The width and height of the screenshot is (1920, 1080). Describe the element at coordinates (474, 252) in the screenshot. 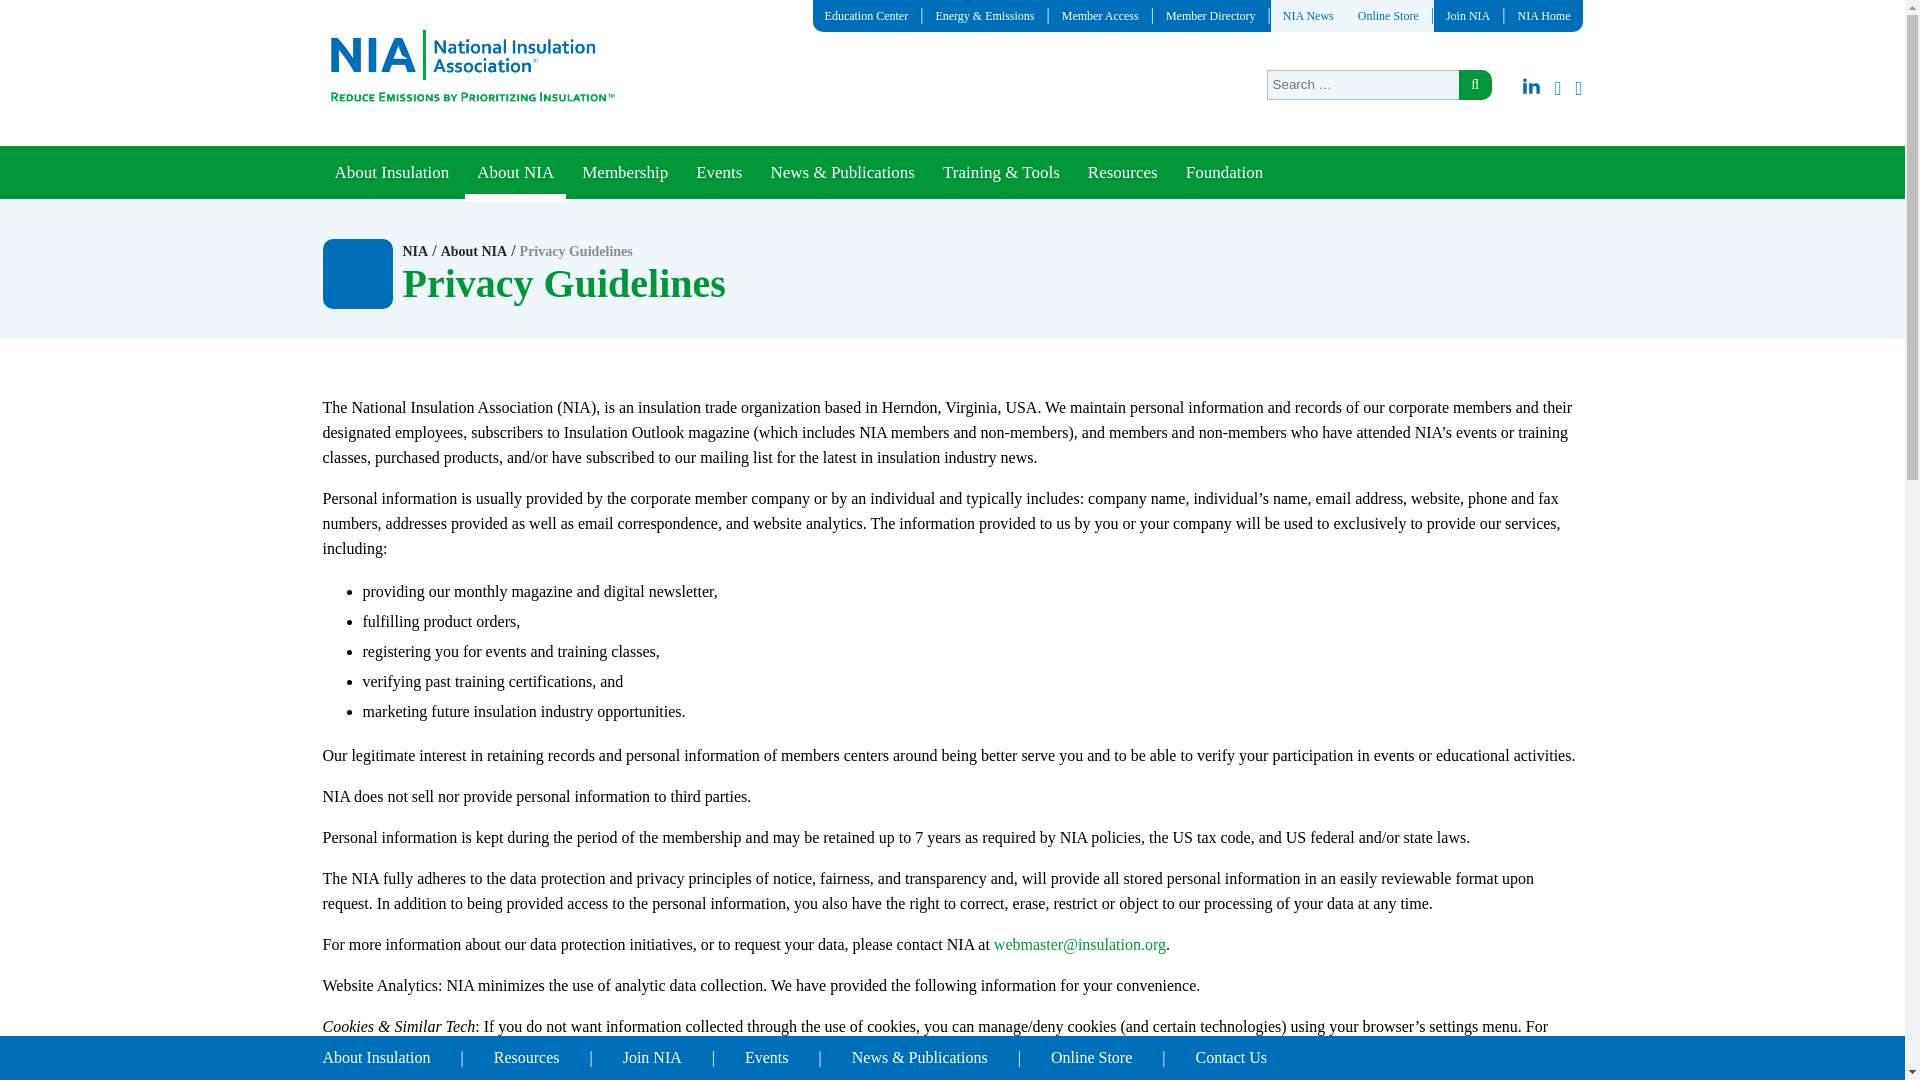

I see `Go to About NIA.` at that location.